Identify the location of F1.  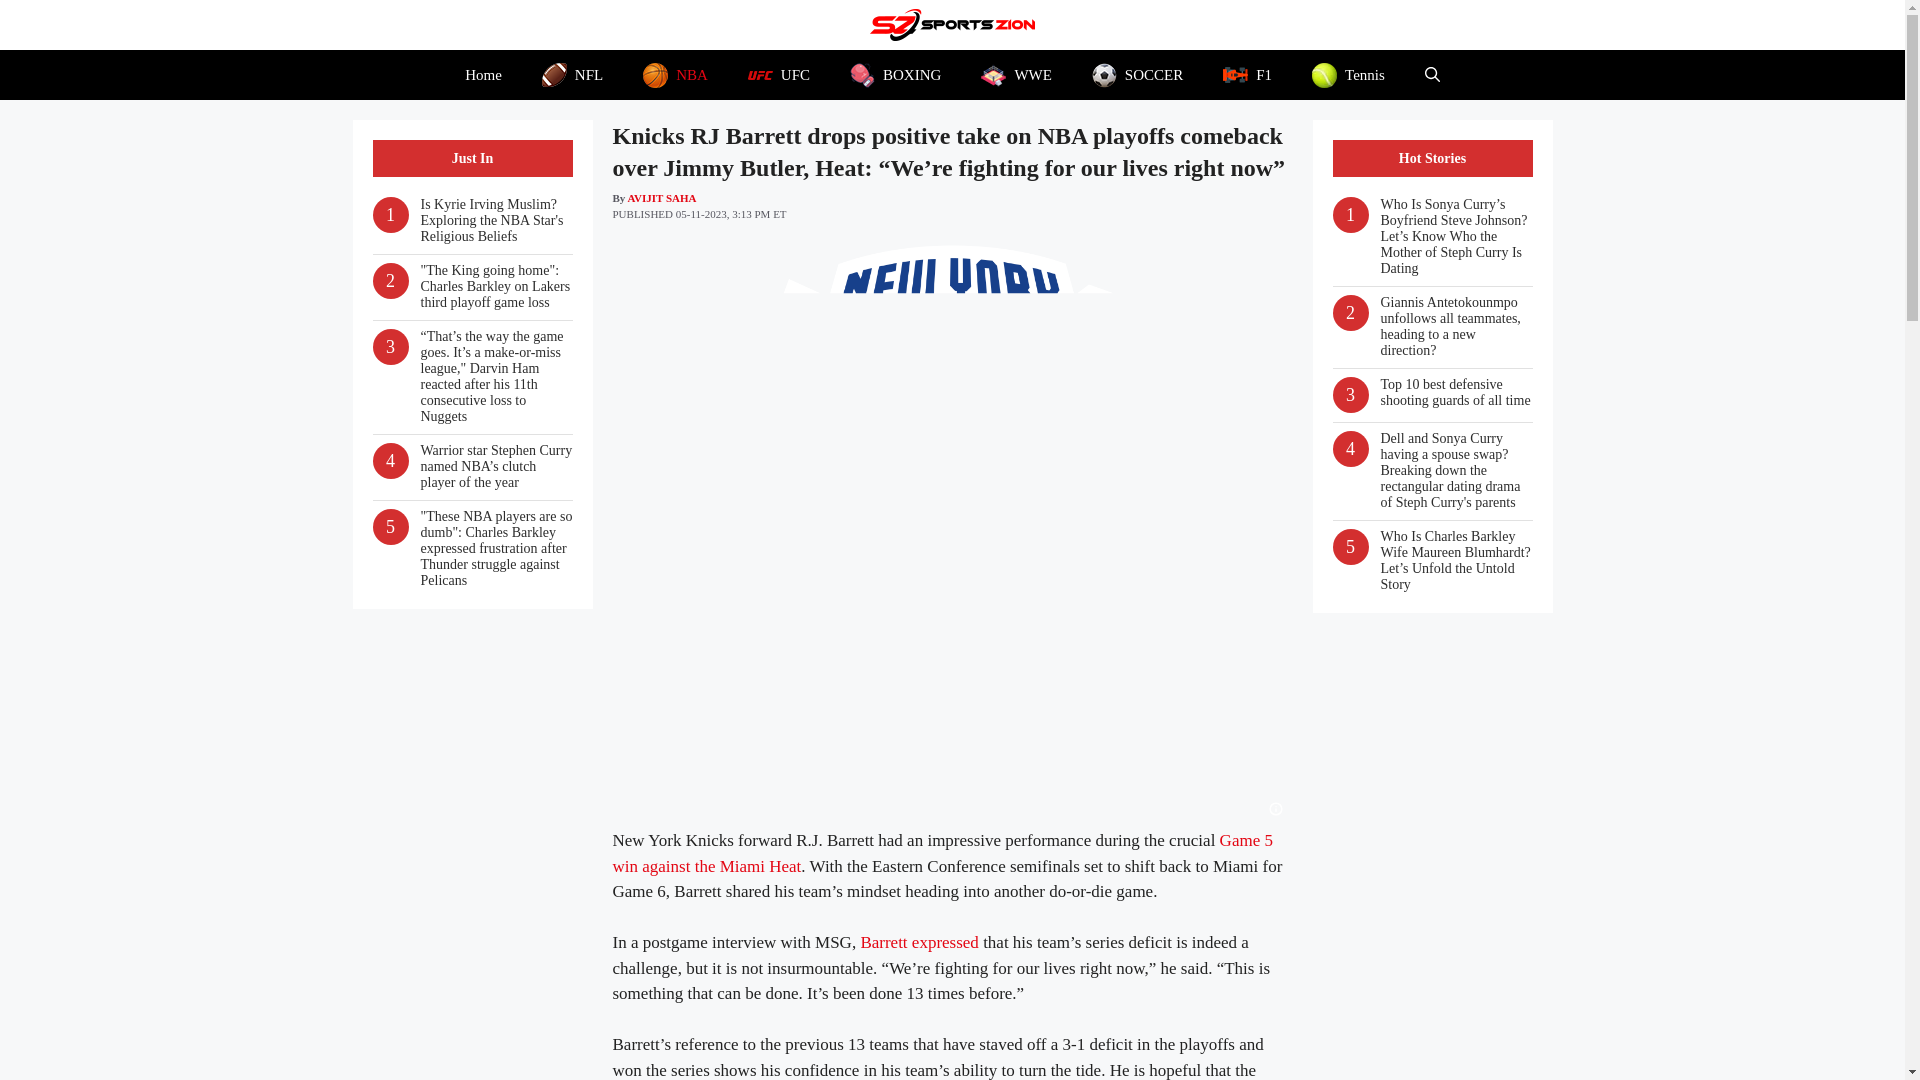
(1248, 74).